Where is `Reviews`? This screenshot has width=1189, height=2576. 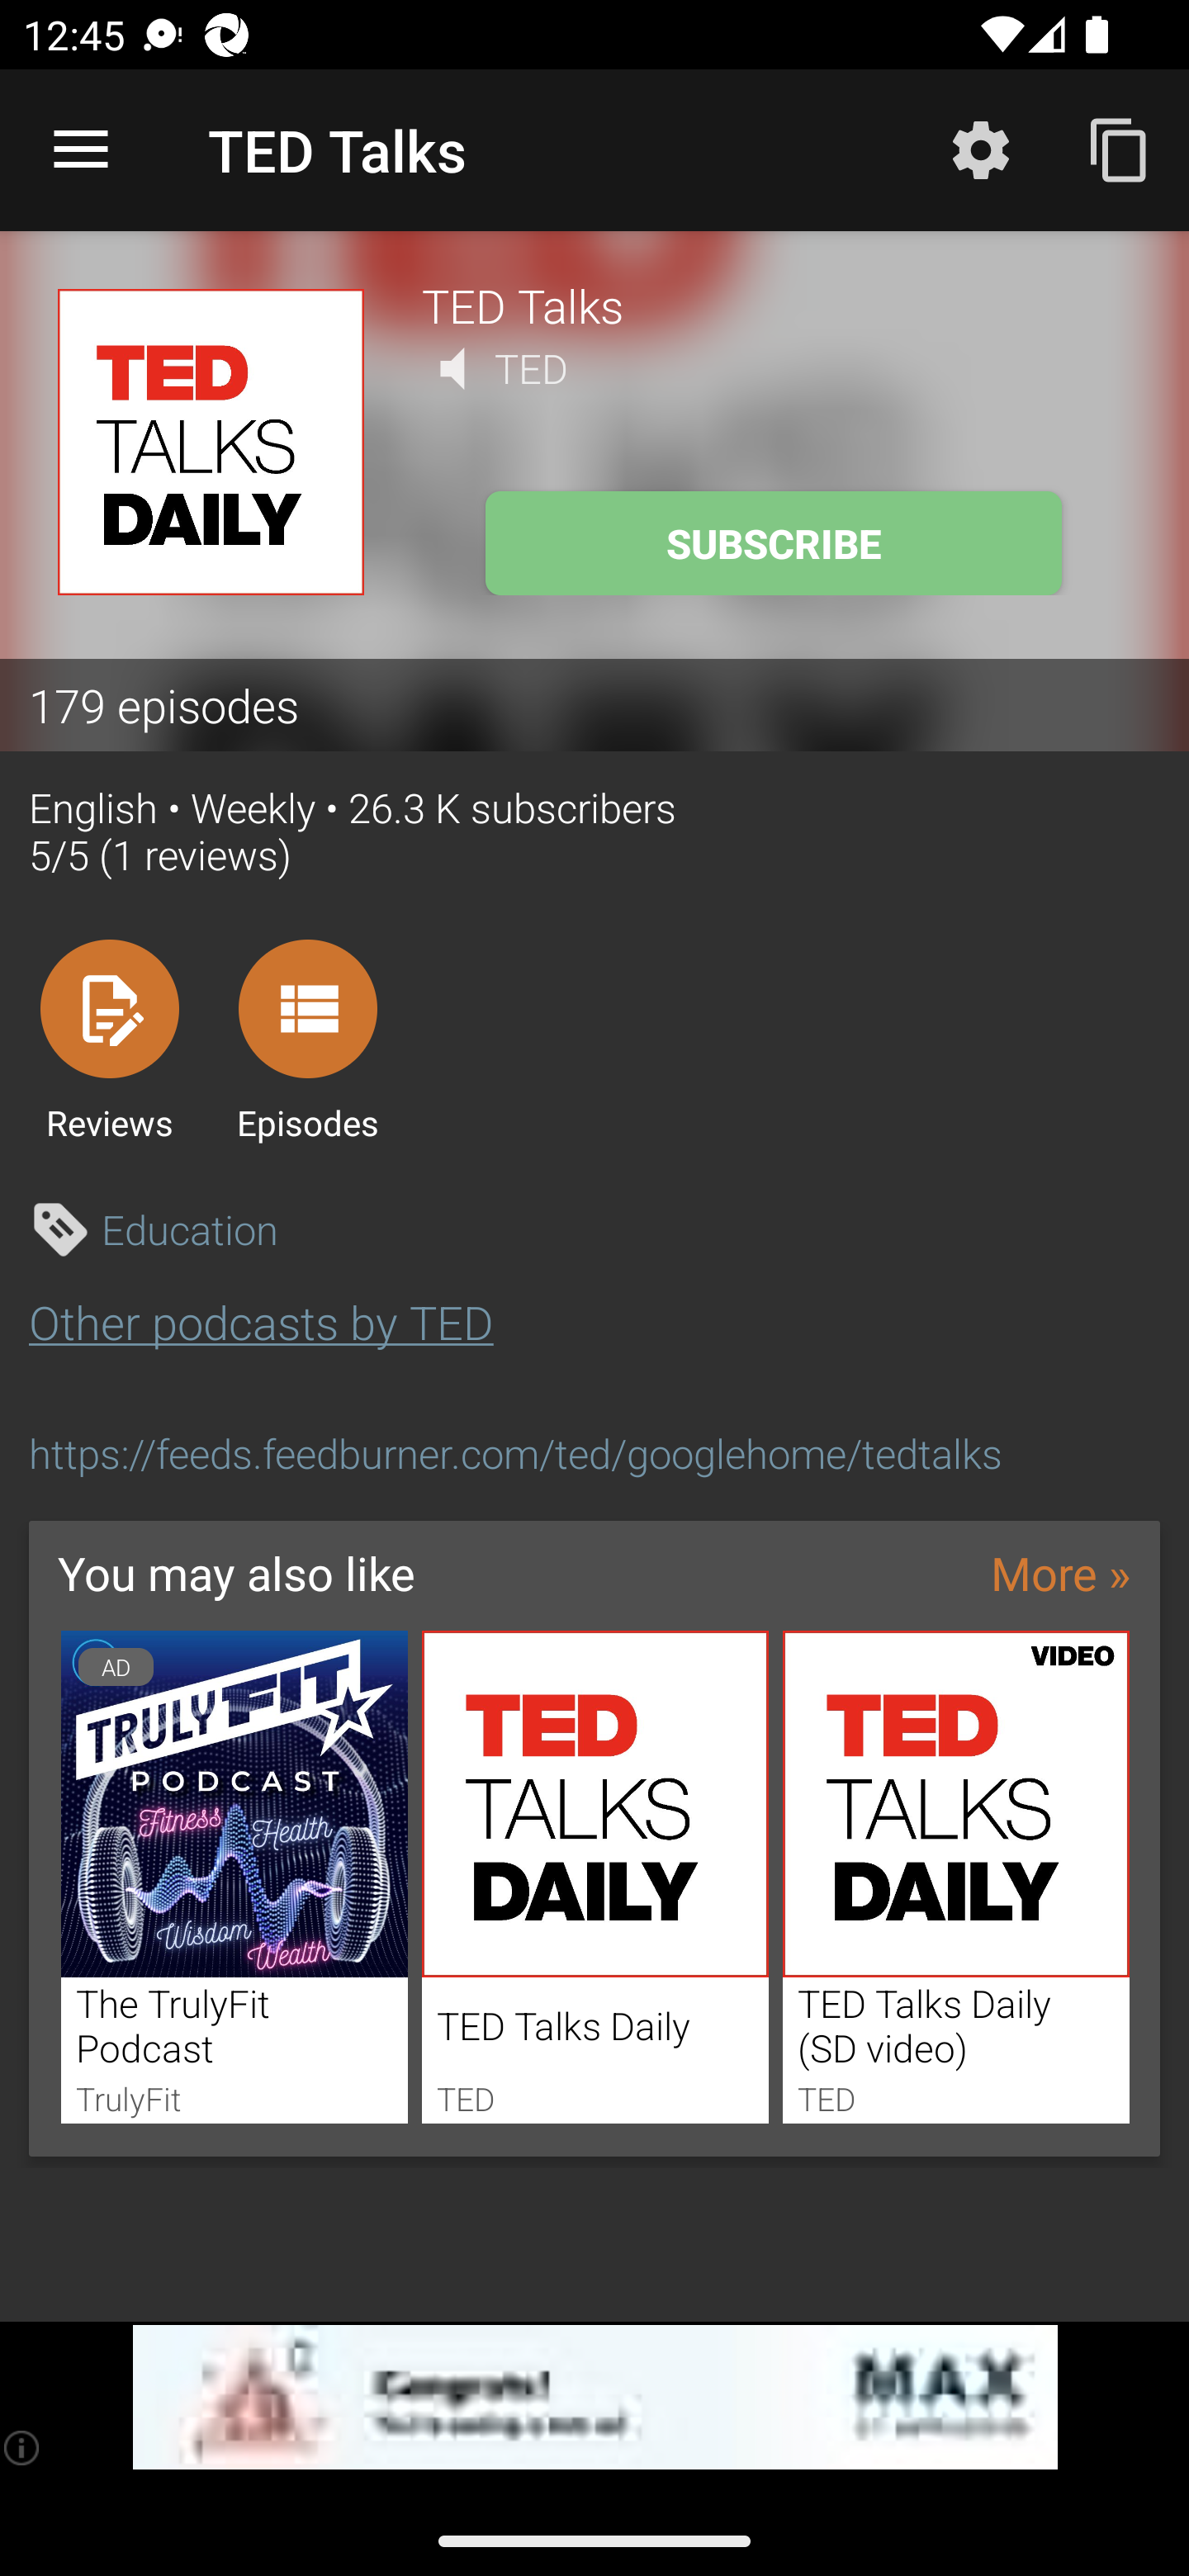
Reviews is located at coordinates (109, 1040).